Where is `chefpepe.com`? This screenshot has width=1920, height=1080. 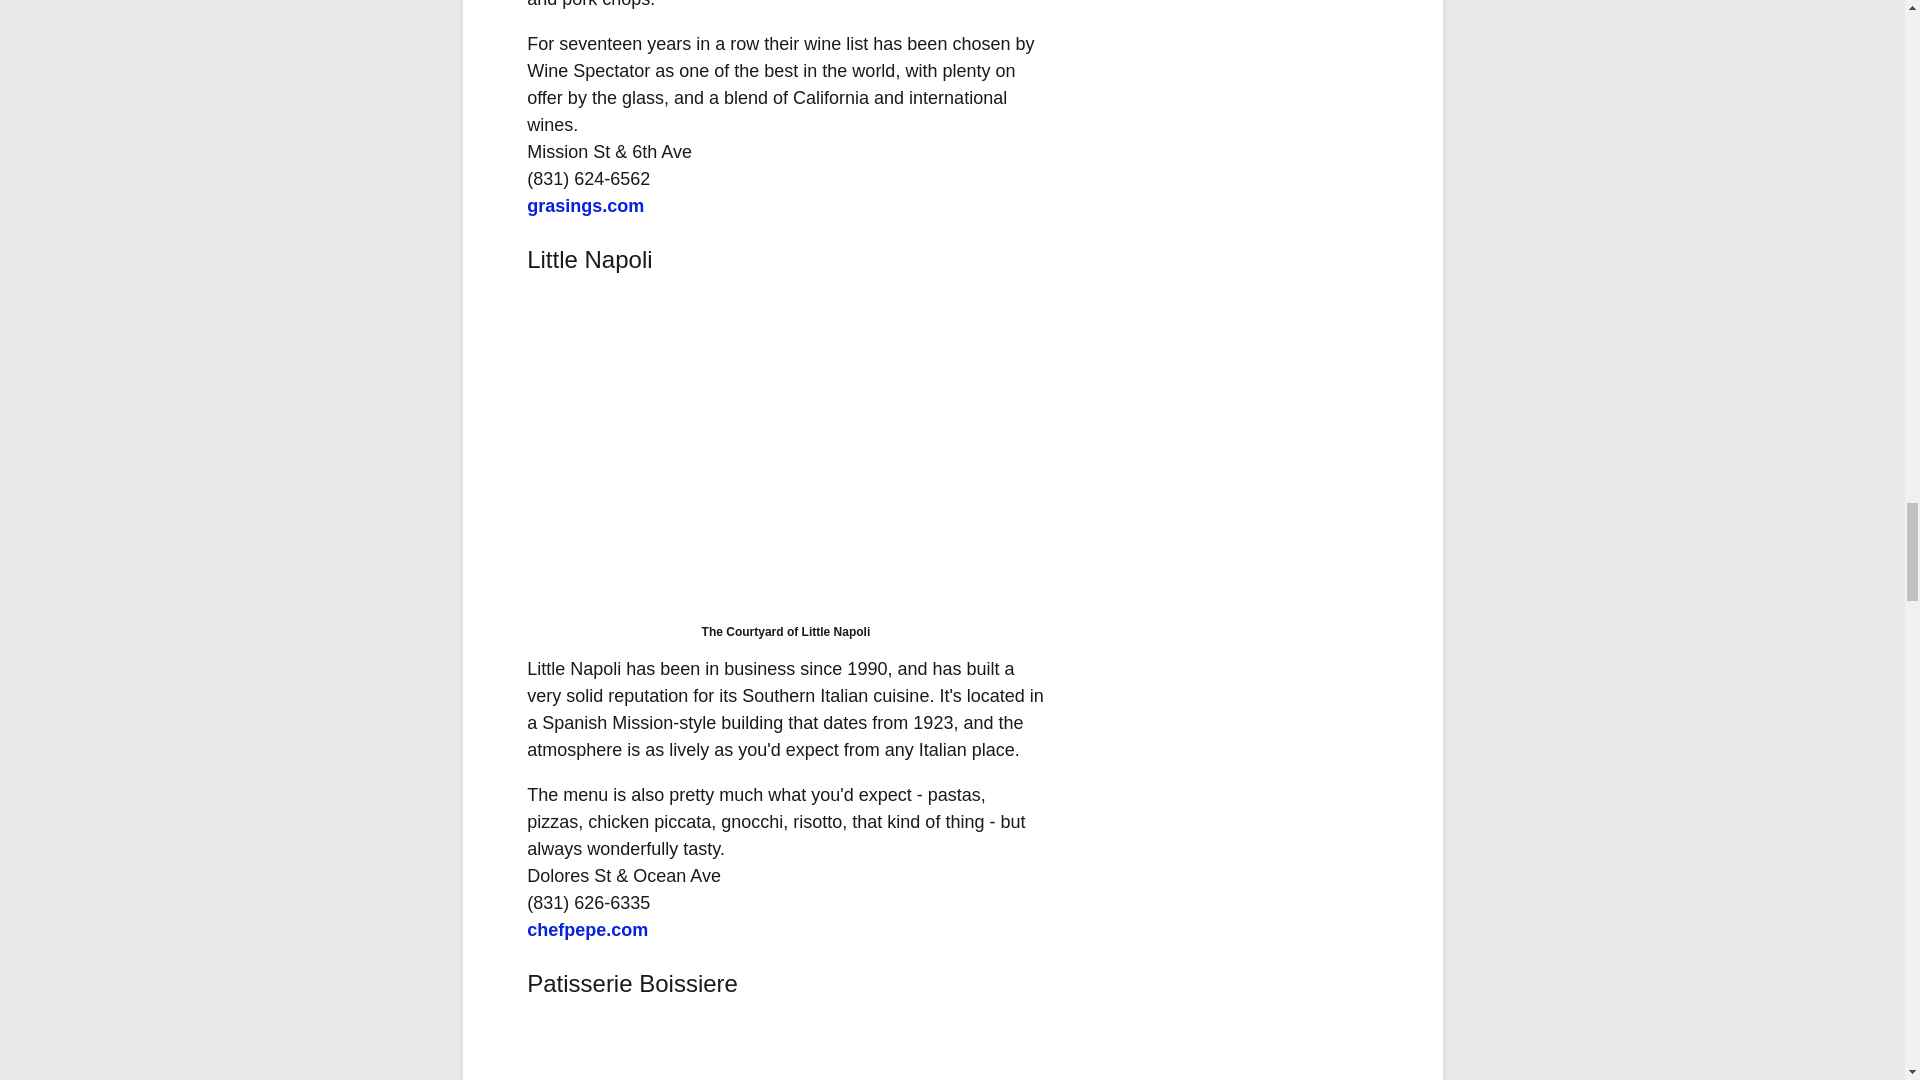
chefpepe.com is located at coordinates (587, 930).